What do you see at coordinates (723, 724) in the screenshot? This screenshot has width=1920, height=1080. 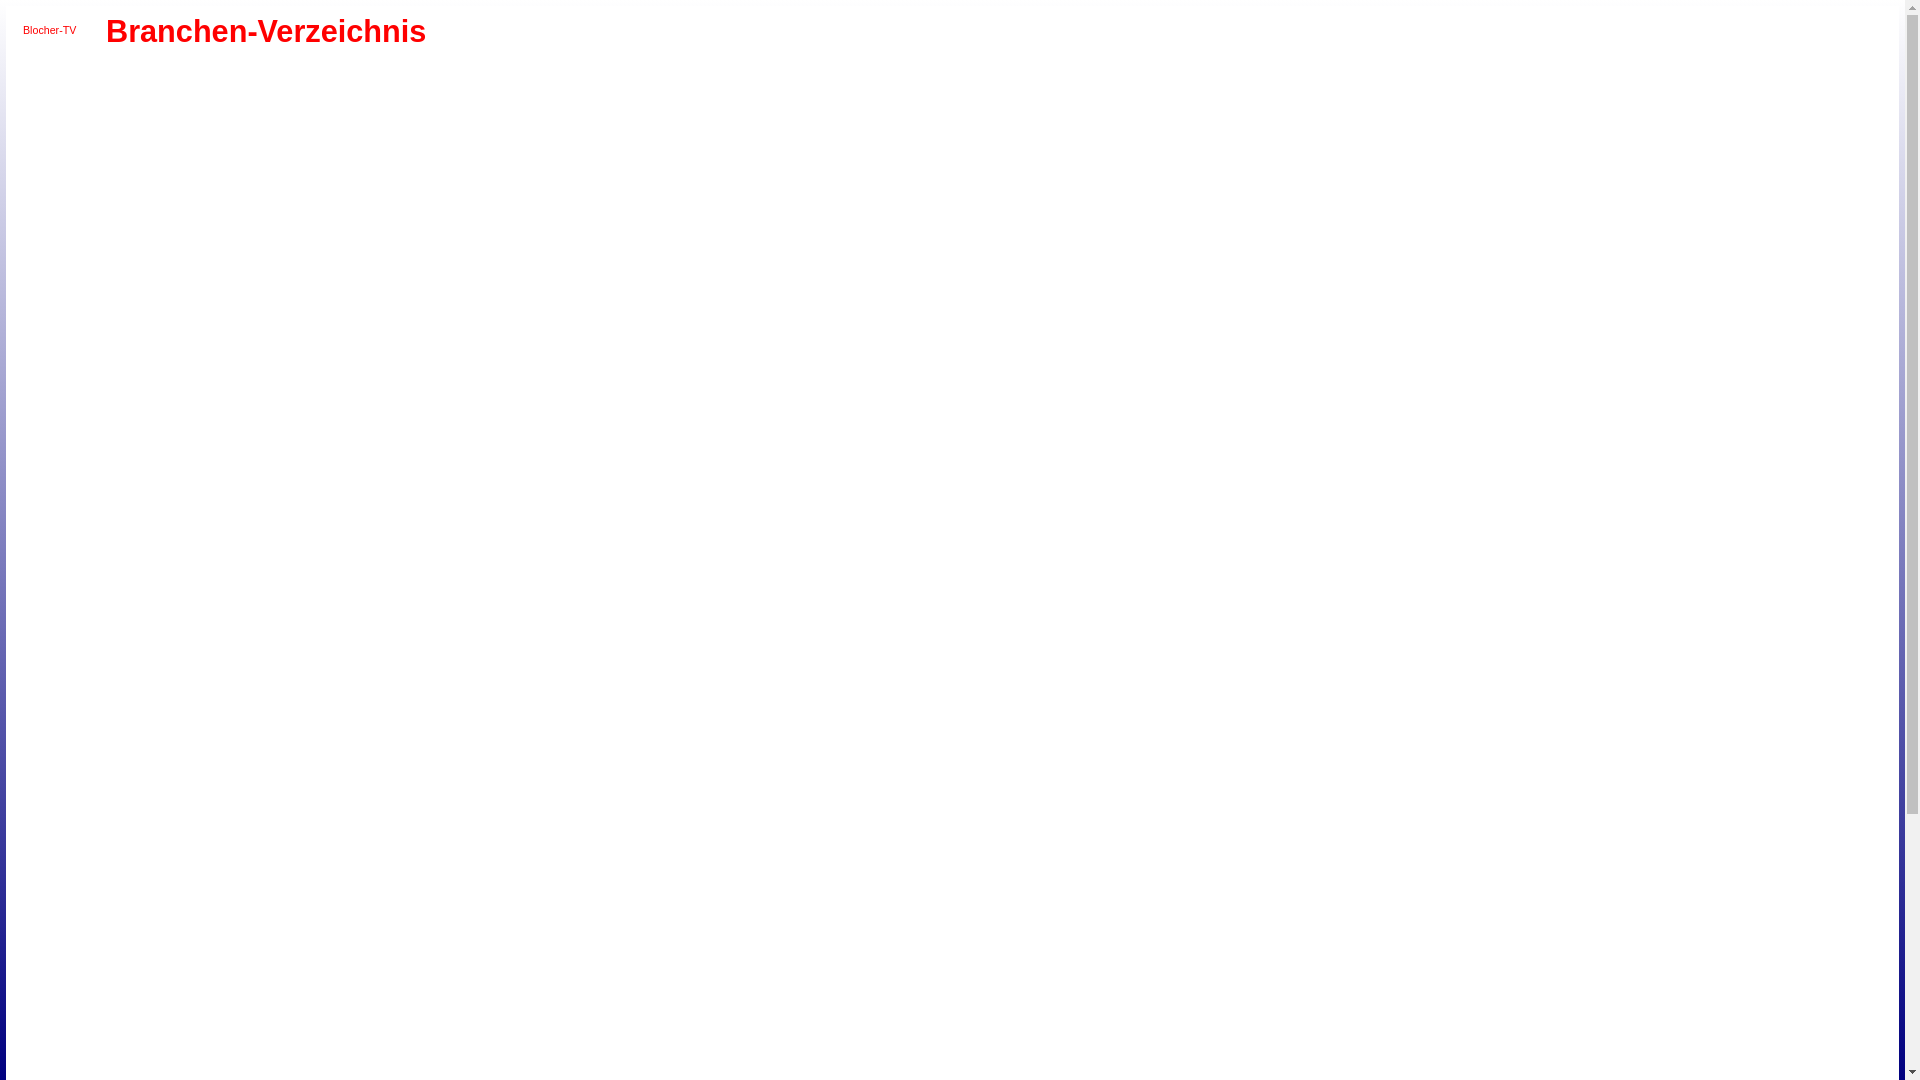 I see `Spatz Bangerter Regina Hotel Lyss Restaurant ` at bounding box center [723, 724].